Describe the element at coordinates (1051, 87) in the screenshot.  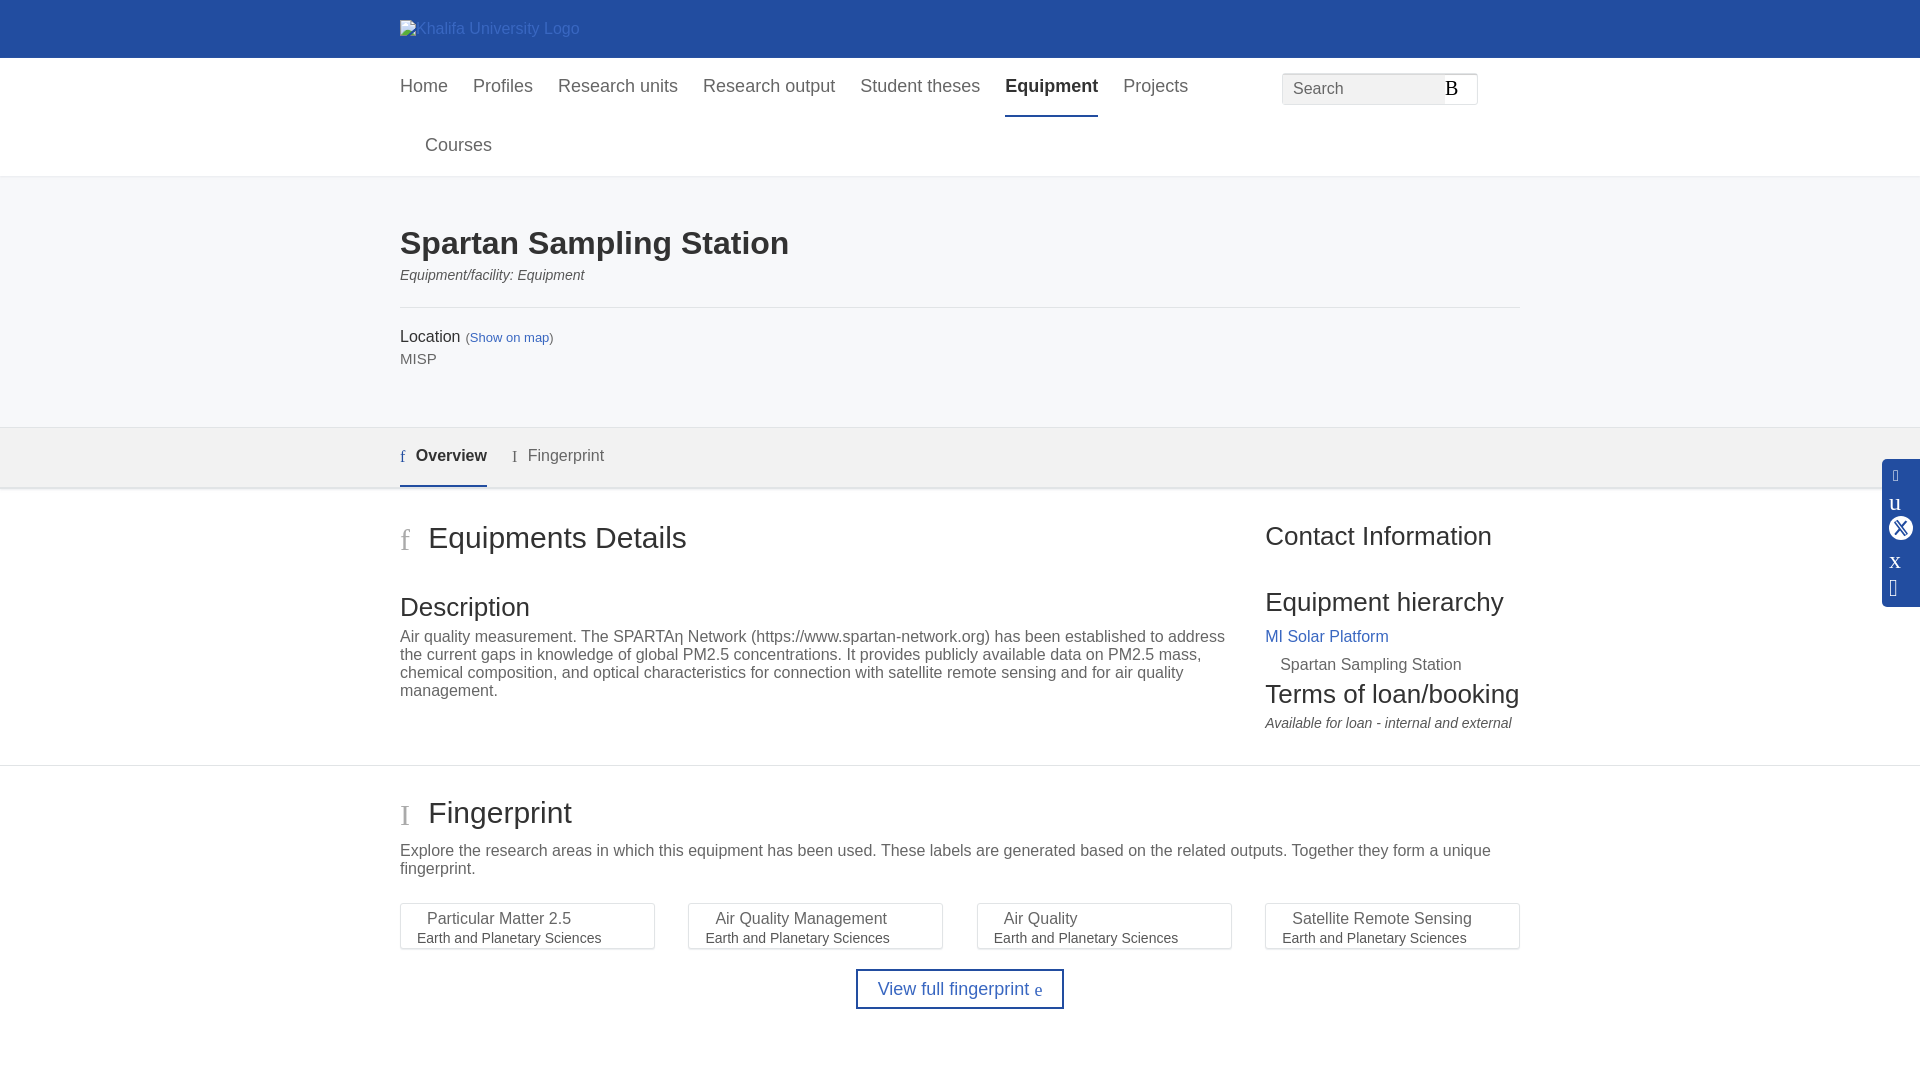
I see `Equipment` at that location.